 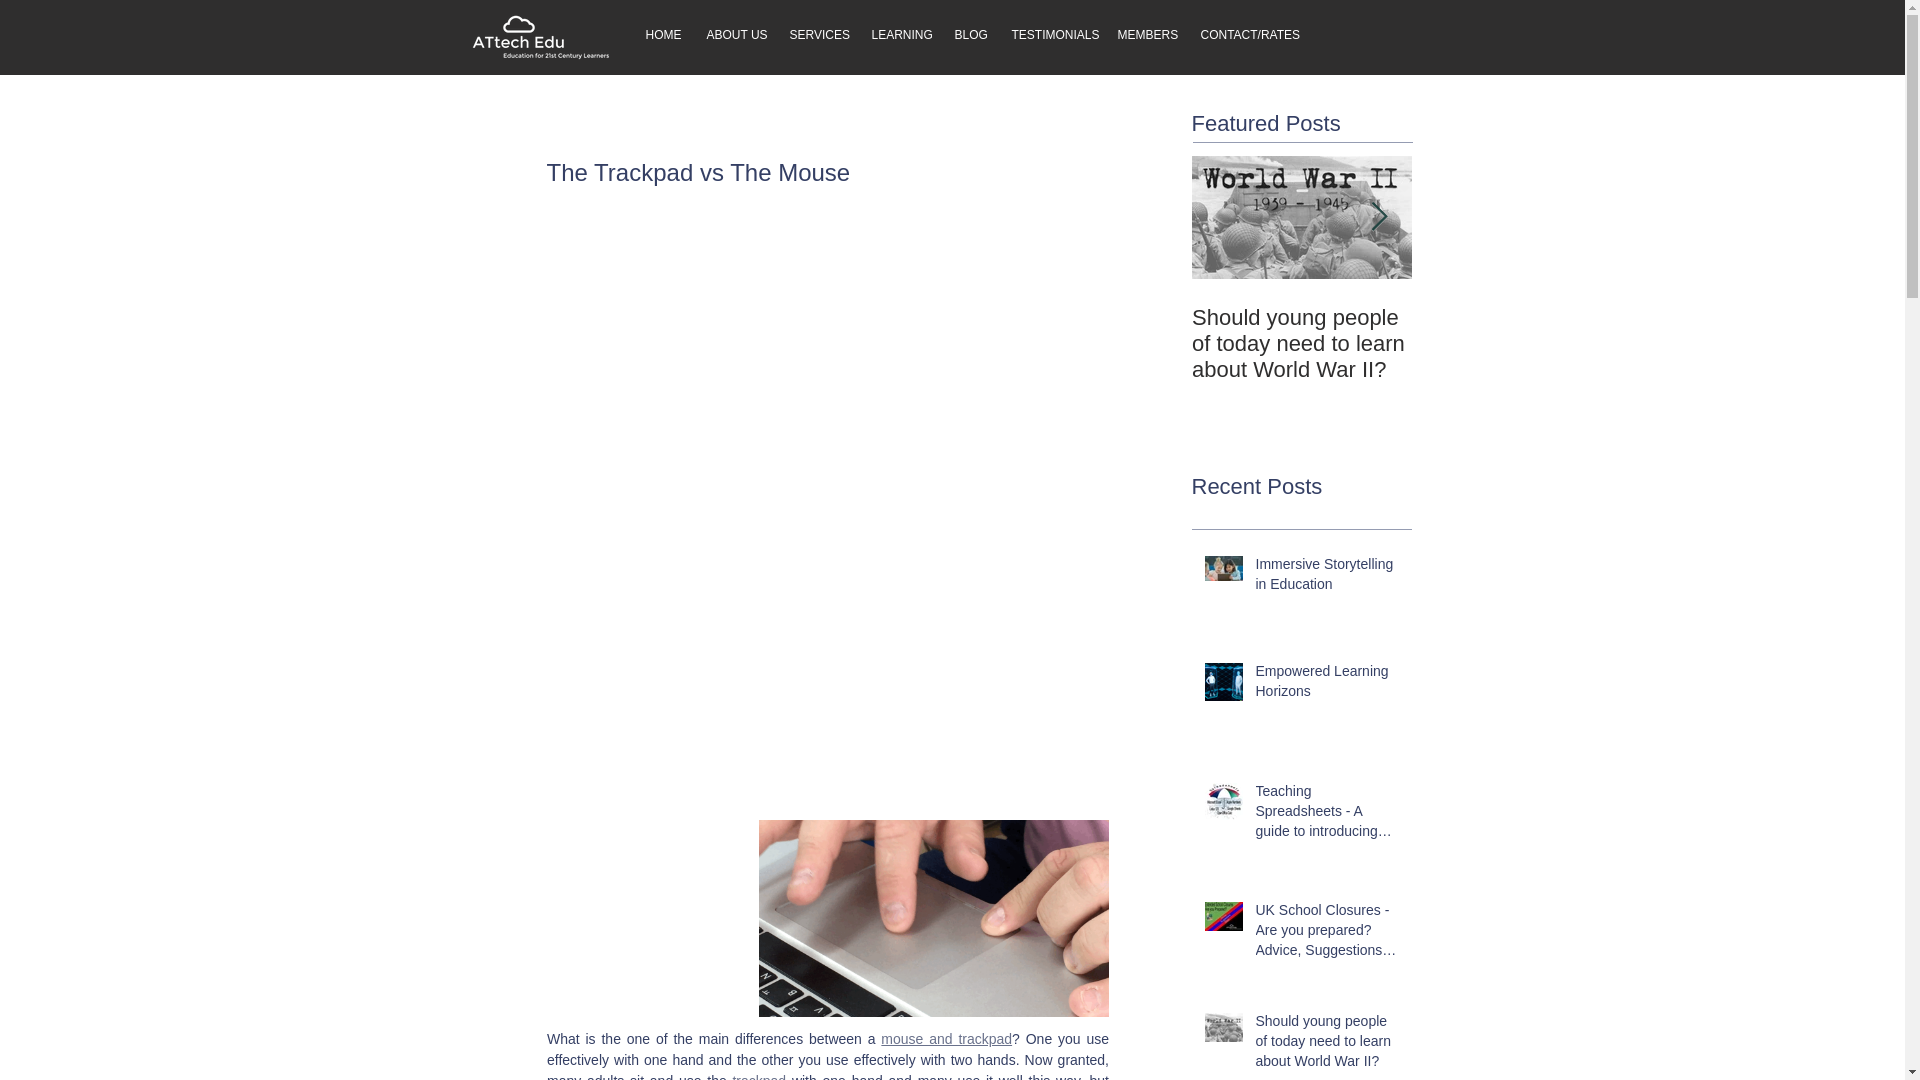 What do you see at coordinates (660, 34) in the screenshot?
I see `HOME` at bounding box center [660, 34].